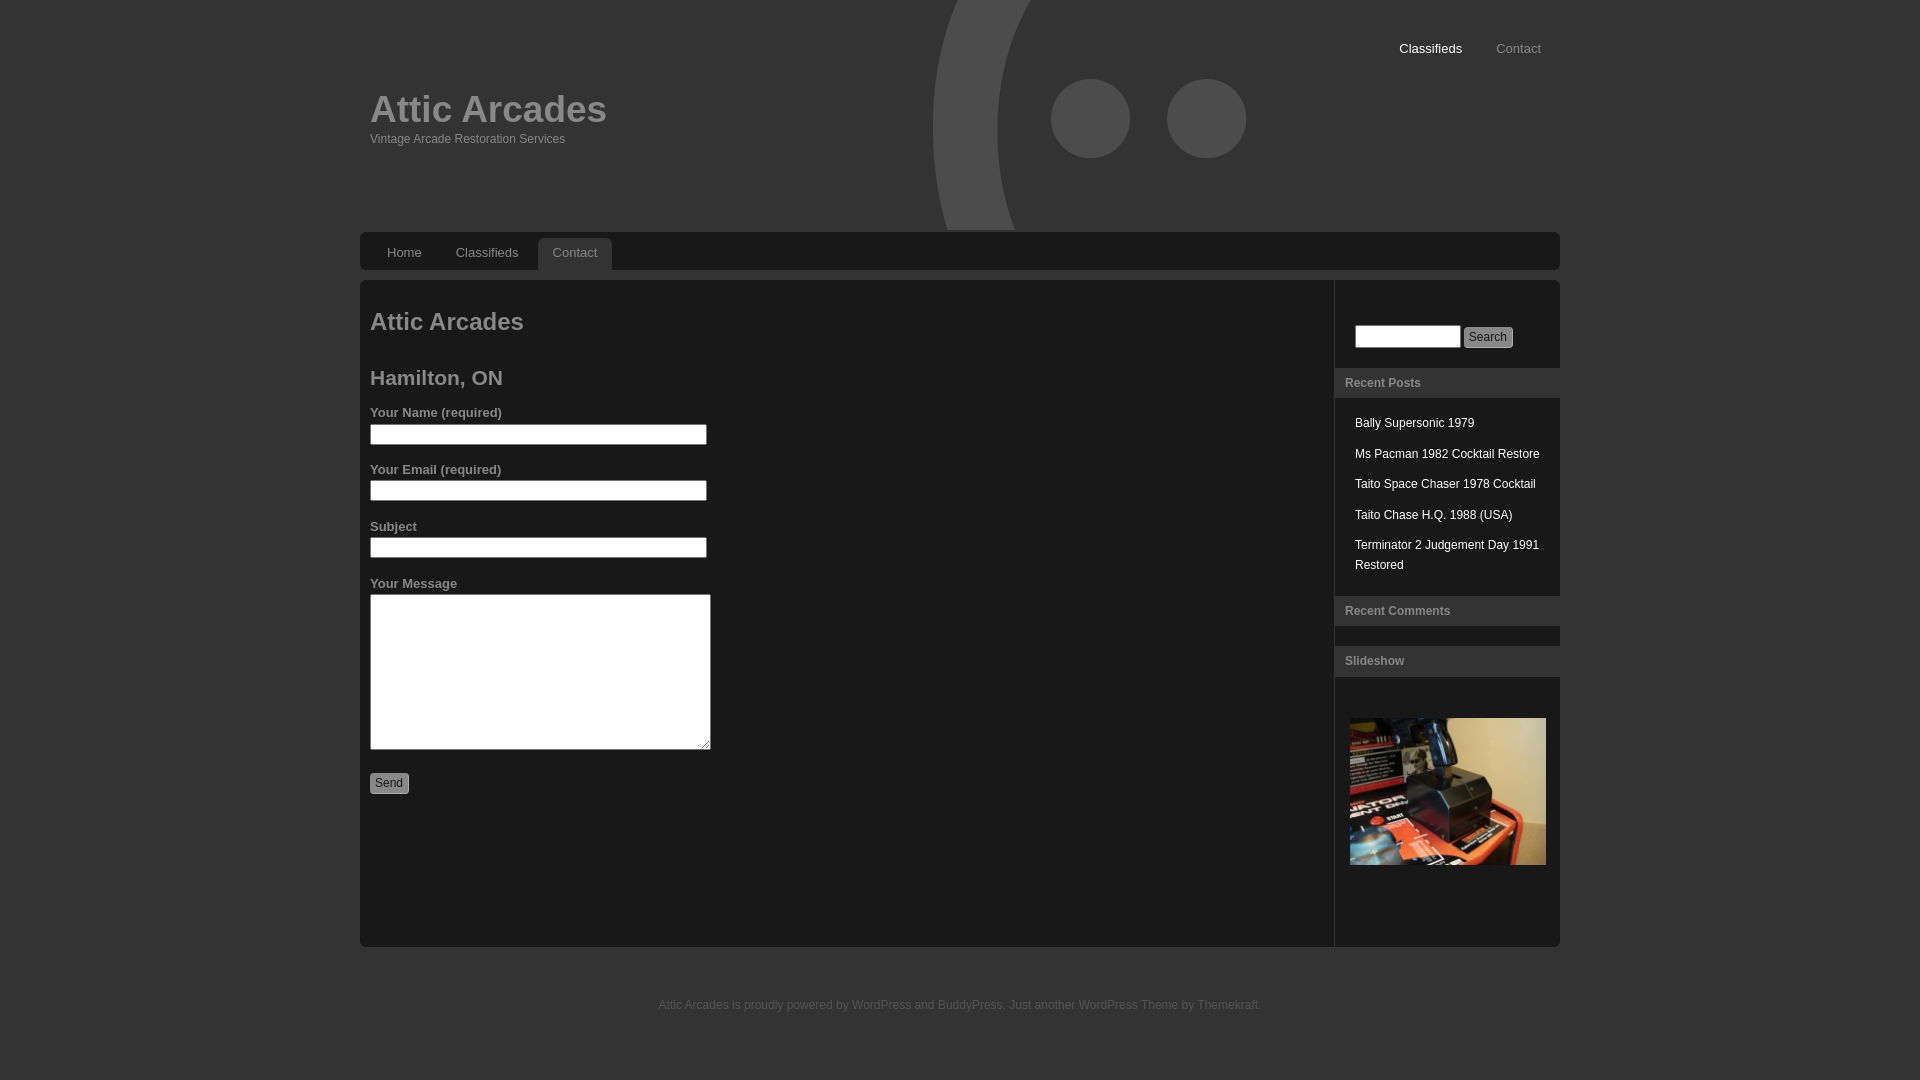 This screenshot has height=1080, width=1920. I want to click on Terminator 2 Judgement Day 1991 Restored, so click(1447, 555).